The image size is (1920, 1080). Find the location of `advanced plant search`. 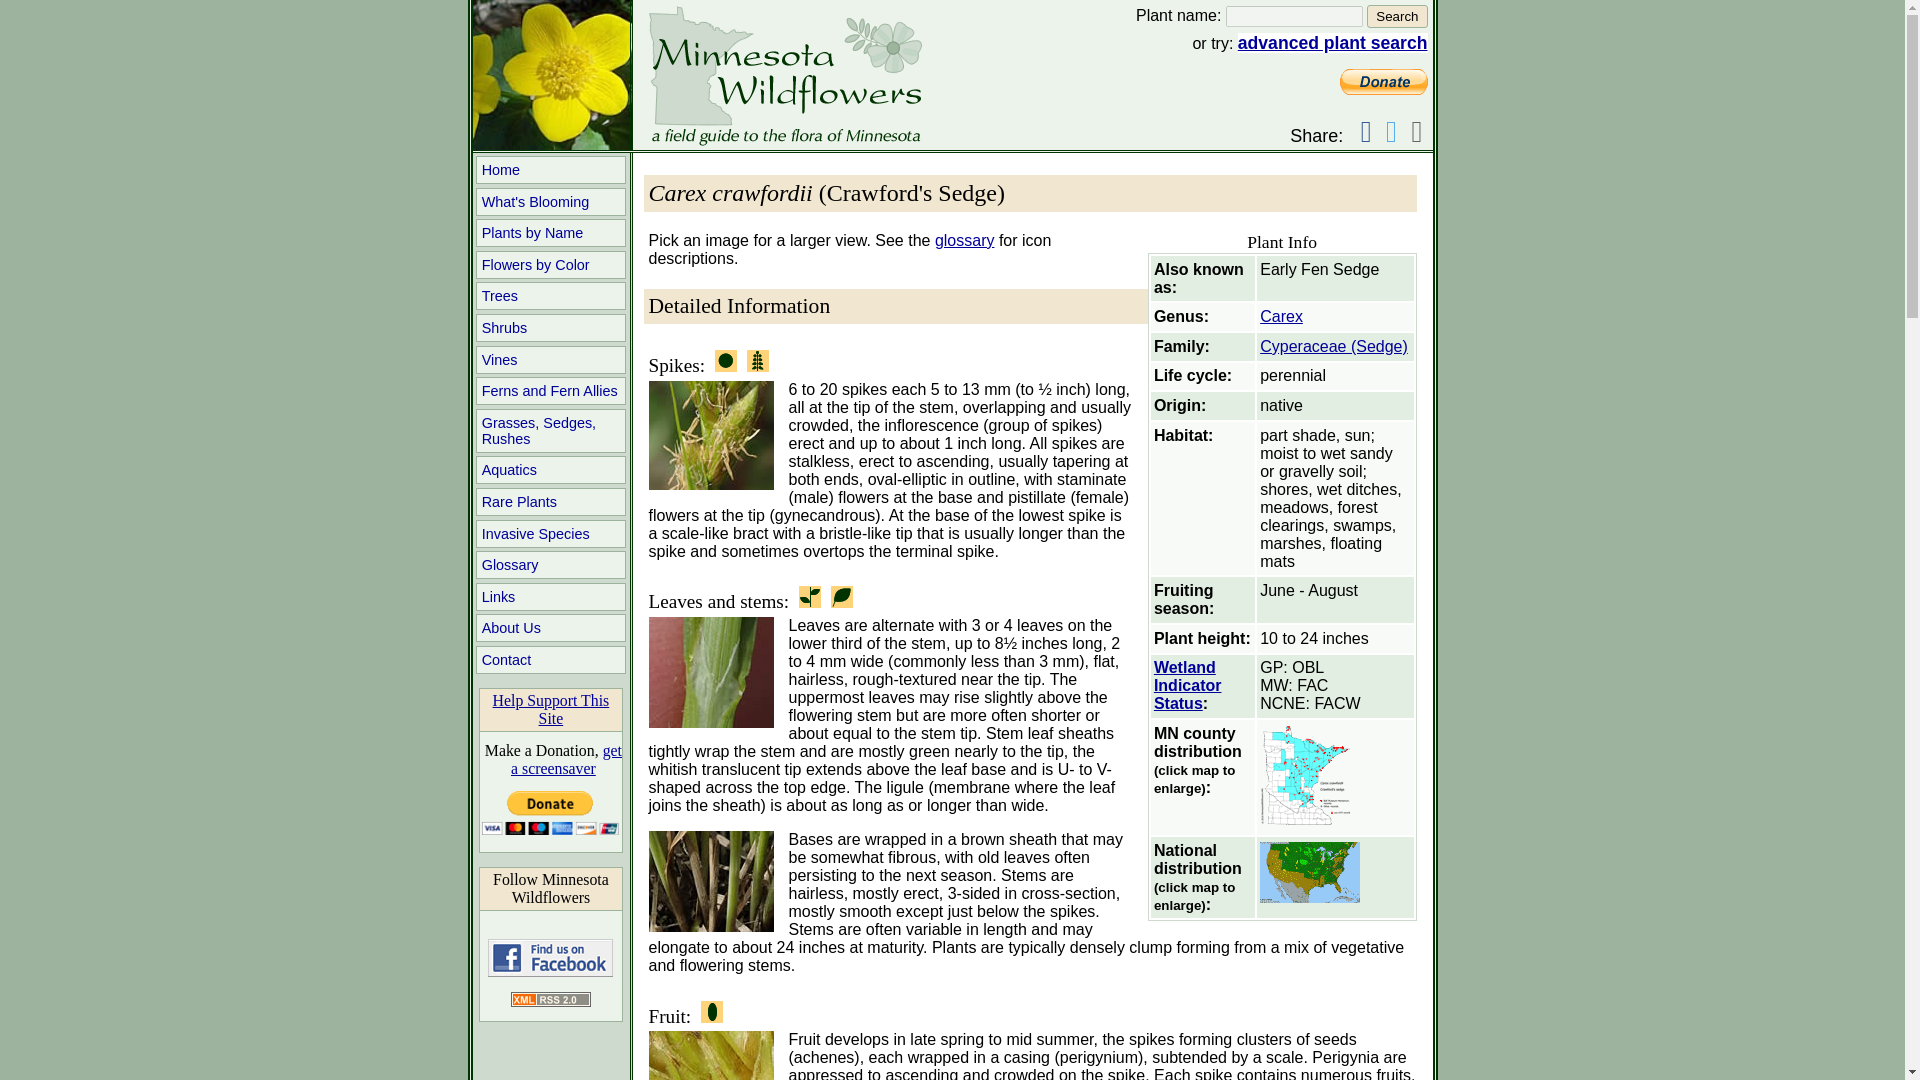

advanced plant search is located at coordinates (1333, 42).